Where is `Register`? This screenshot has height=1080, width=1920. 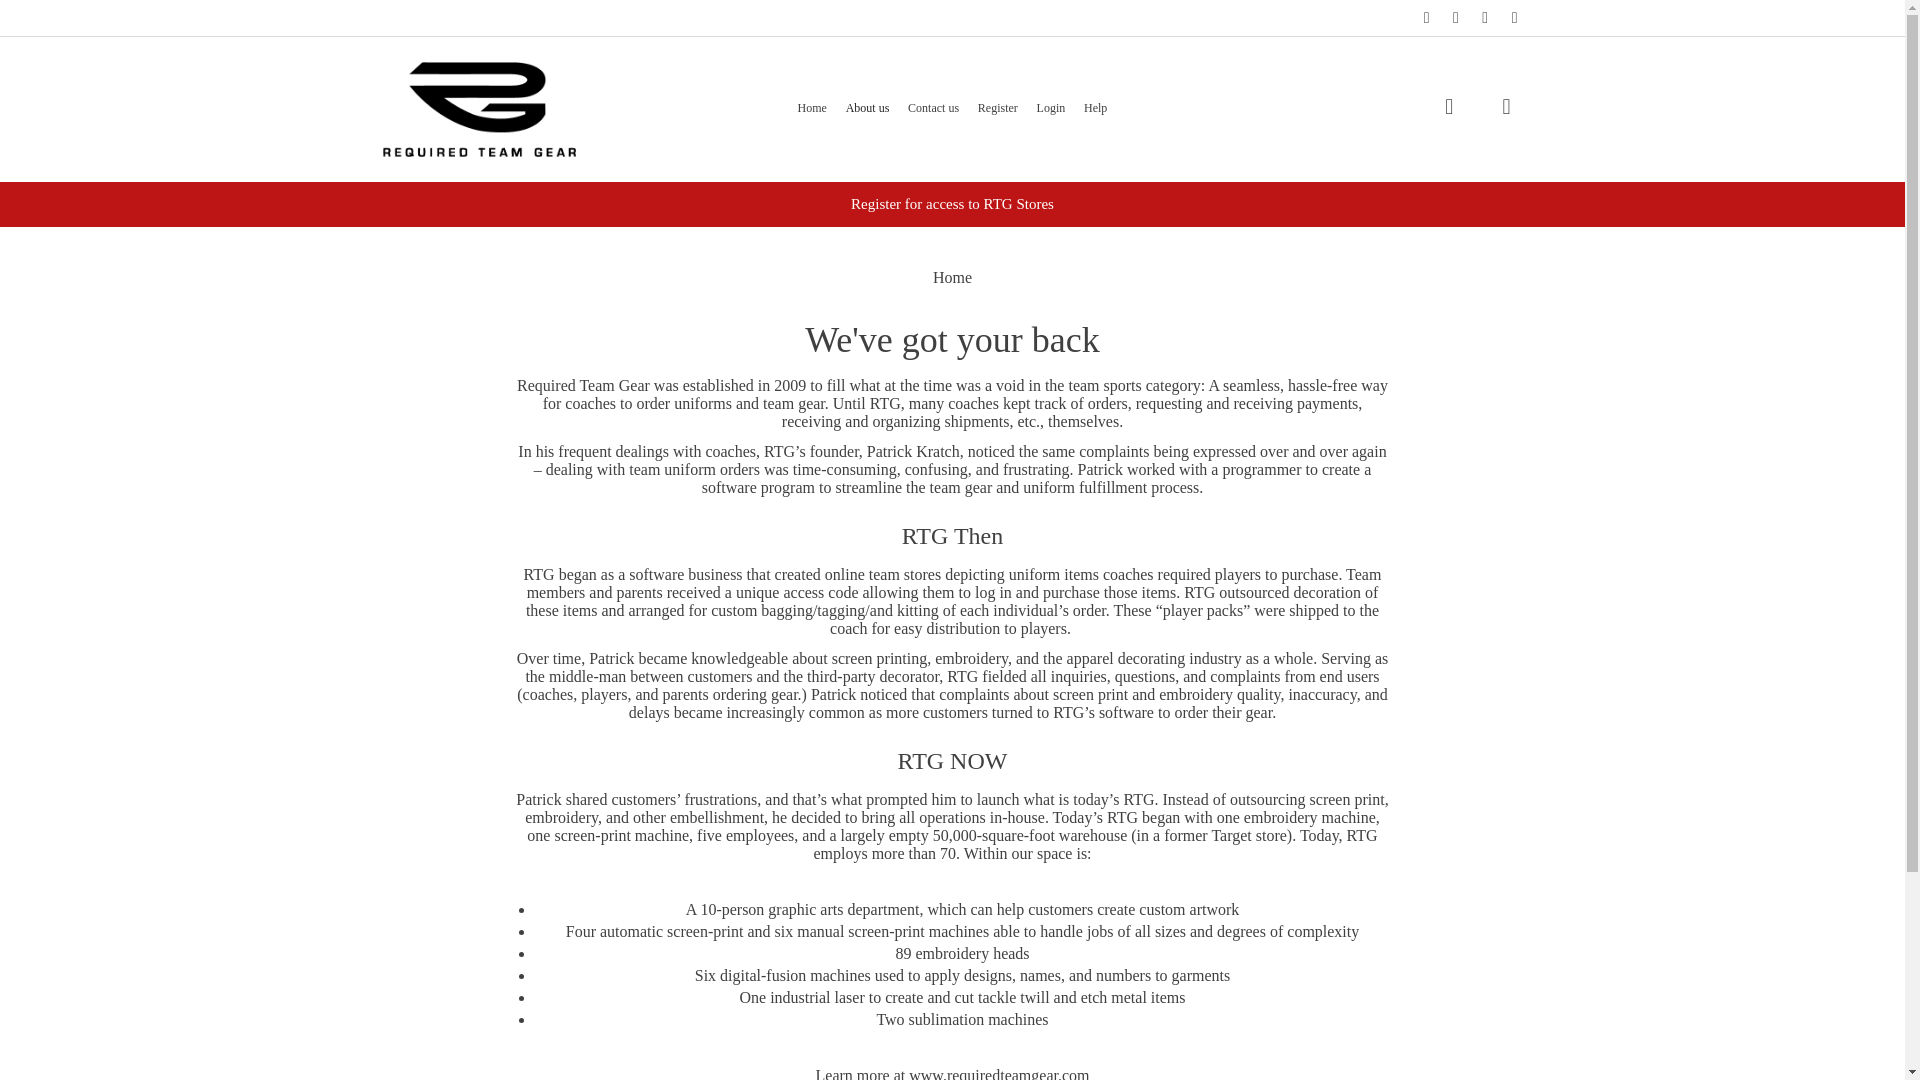
Register is located at coordinates (997, 108).